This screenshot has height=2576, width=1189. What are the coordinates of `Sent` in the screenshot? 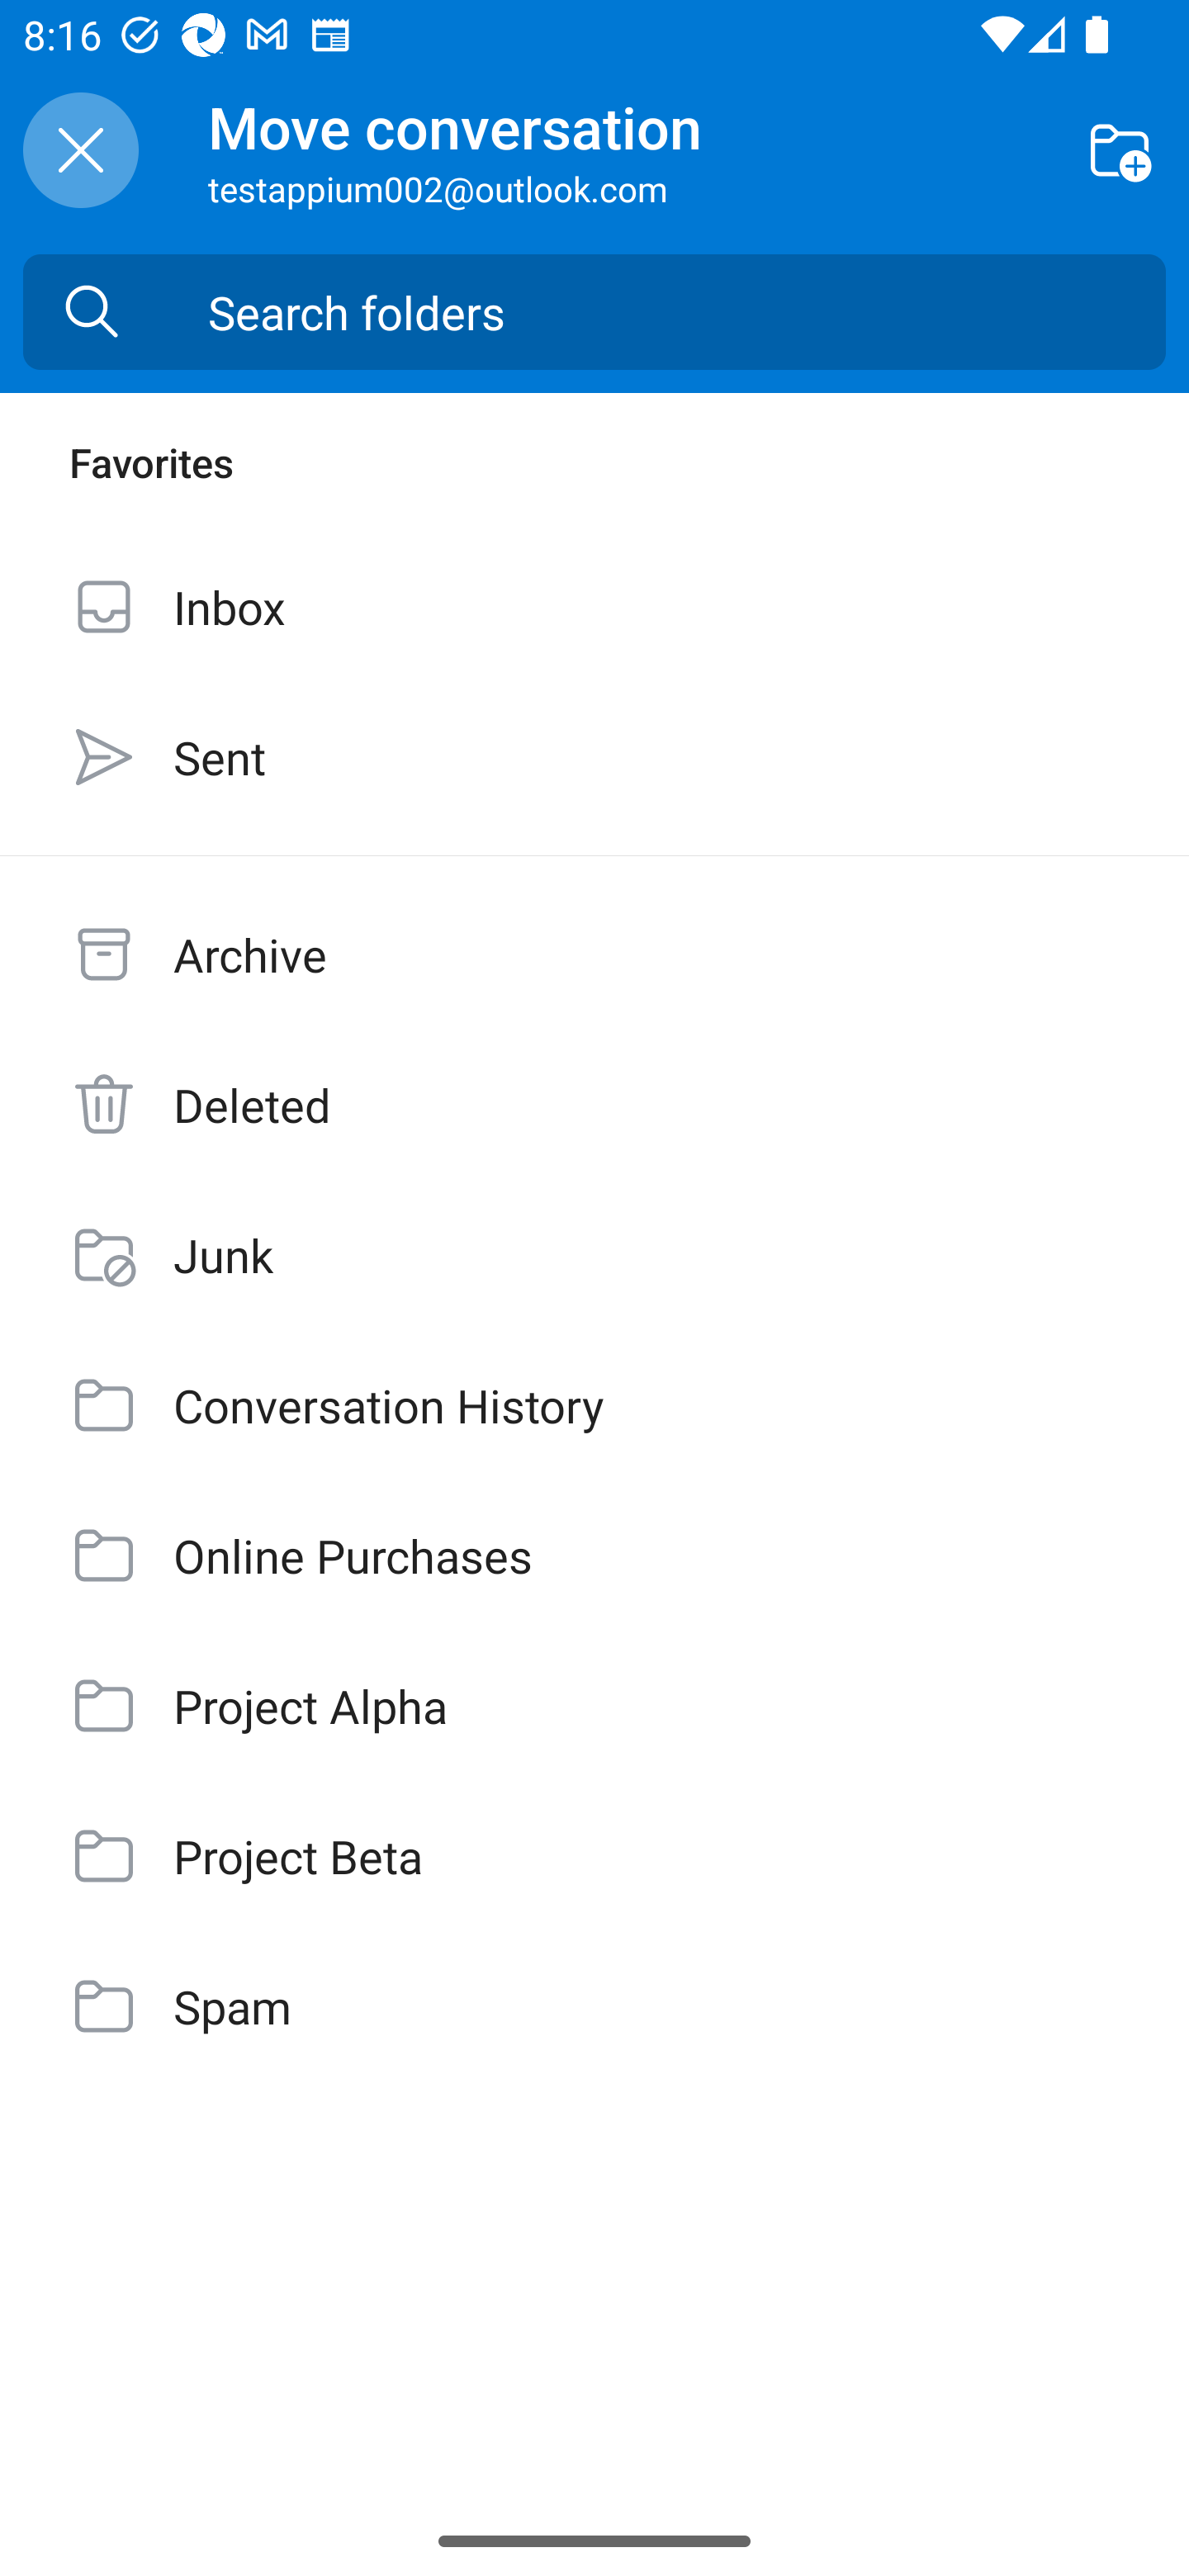 It's located at (594, 756).